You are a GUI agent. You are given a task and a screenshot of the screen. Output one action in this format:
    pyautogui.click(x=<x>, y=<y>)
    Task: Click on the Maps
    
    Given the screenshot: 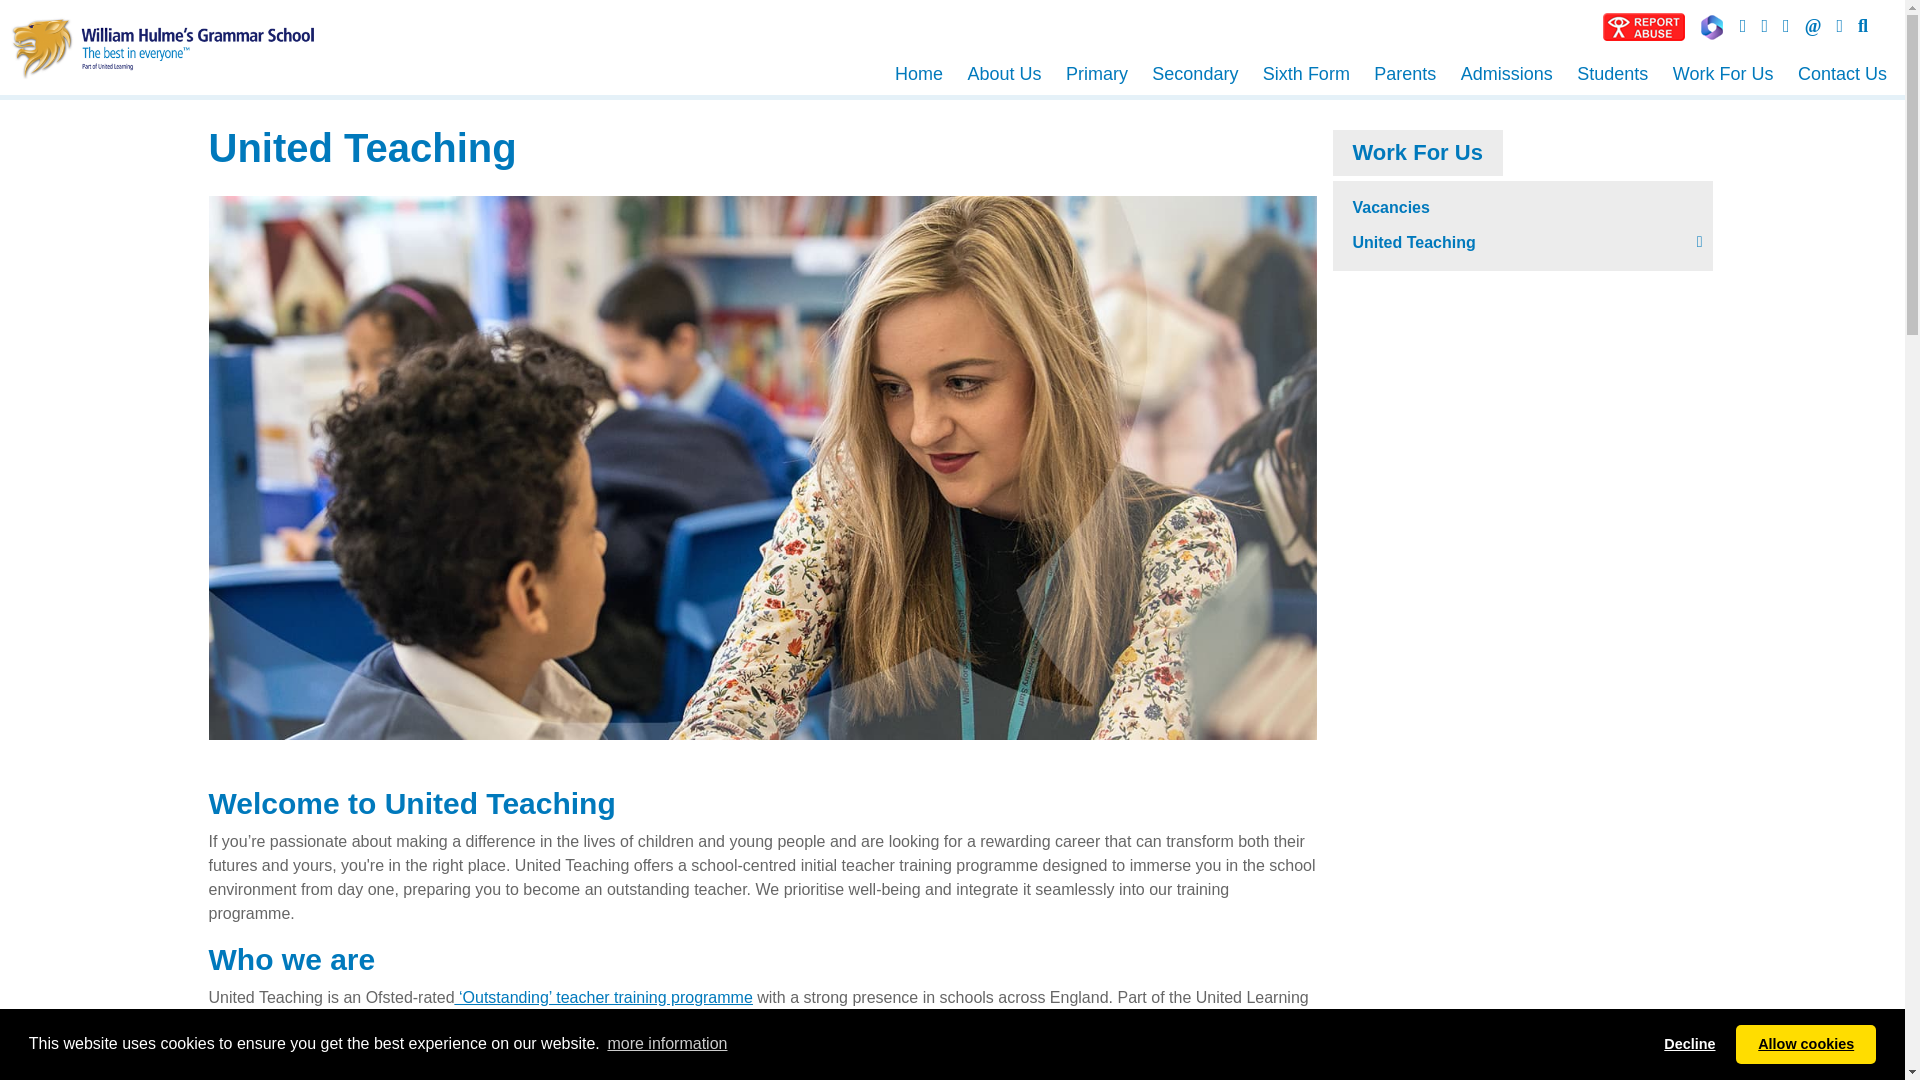 What is the action you would take?
    pyautogui.click(x=1786, y=25)
    